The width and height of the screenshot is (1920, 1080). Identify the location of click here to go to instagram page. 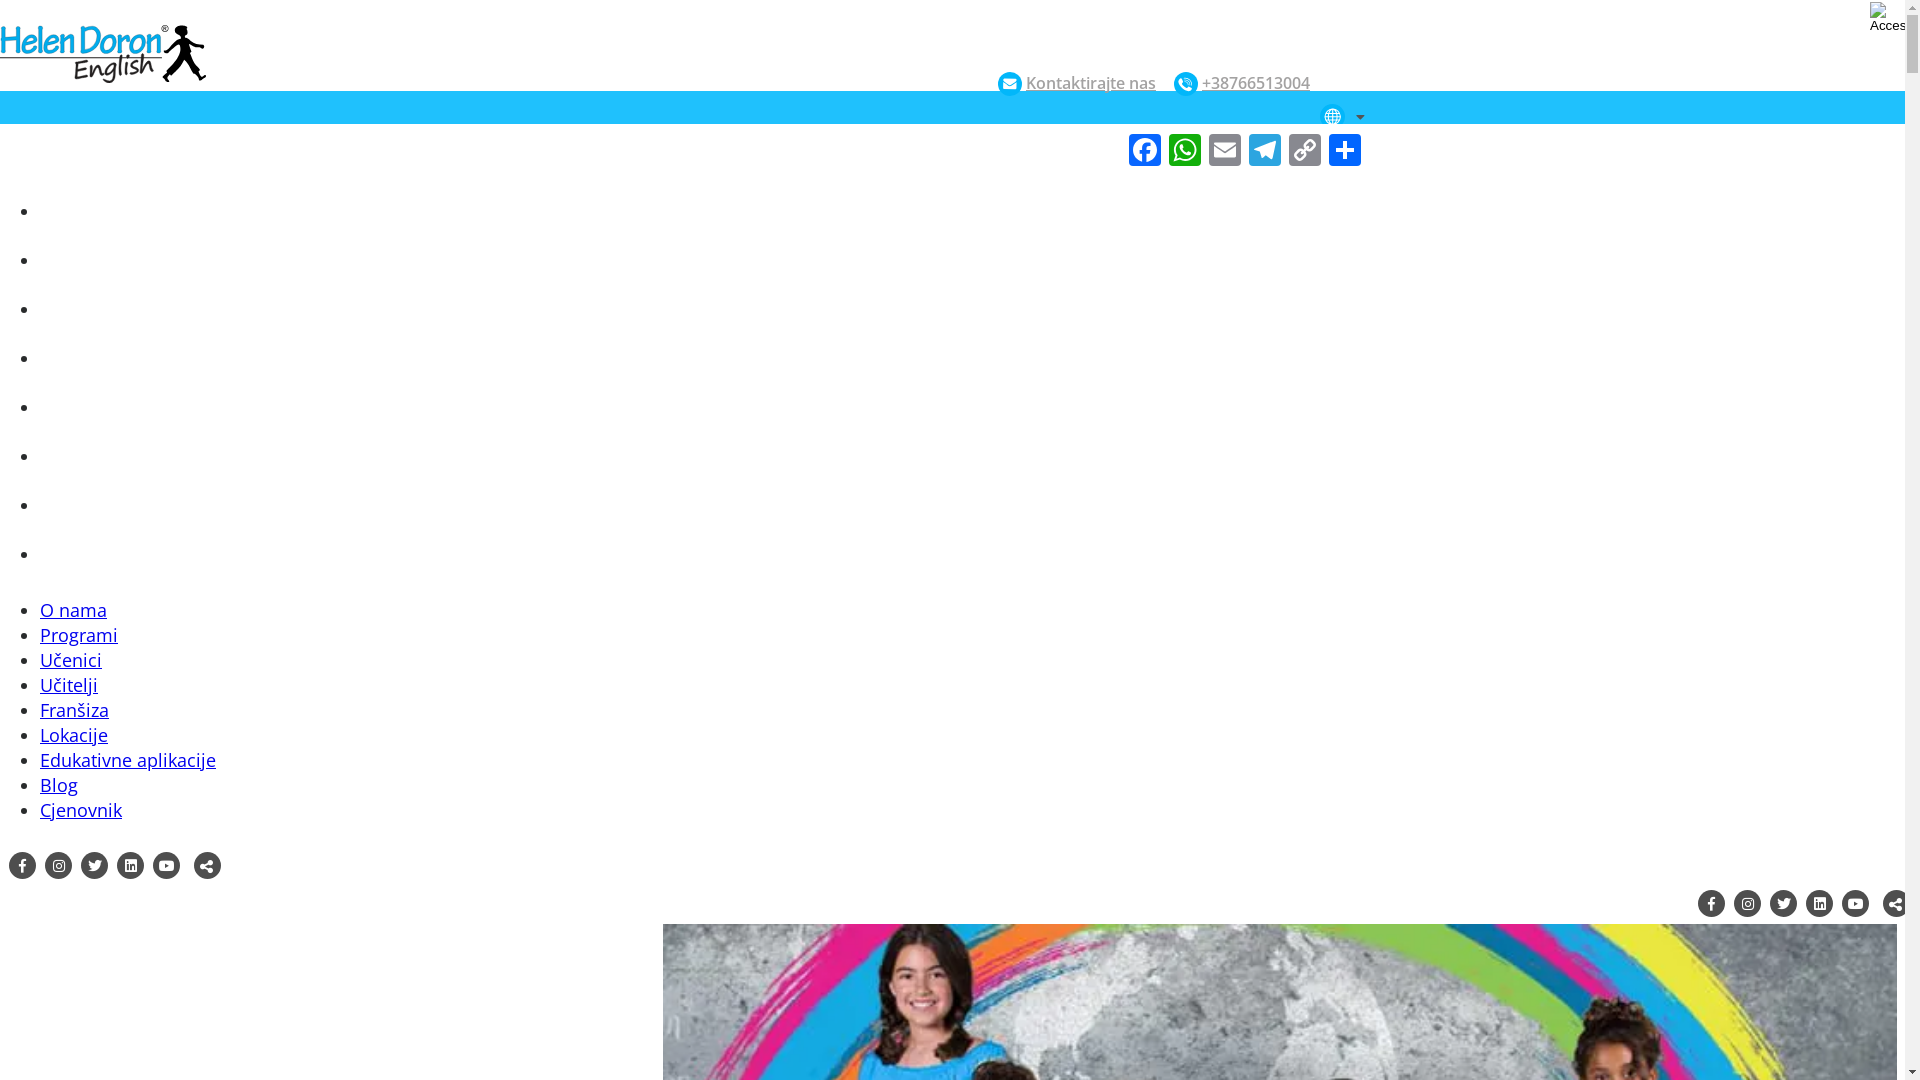
(1748, 904).